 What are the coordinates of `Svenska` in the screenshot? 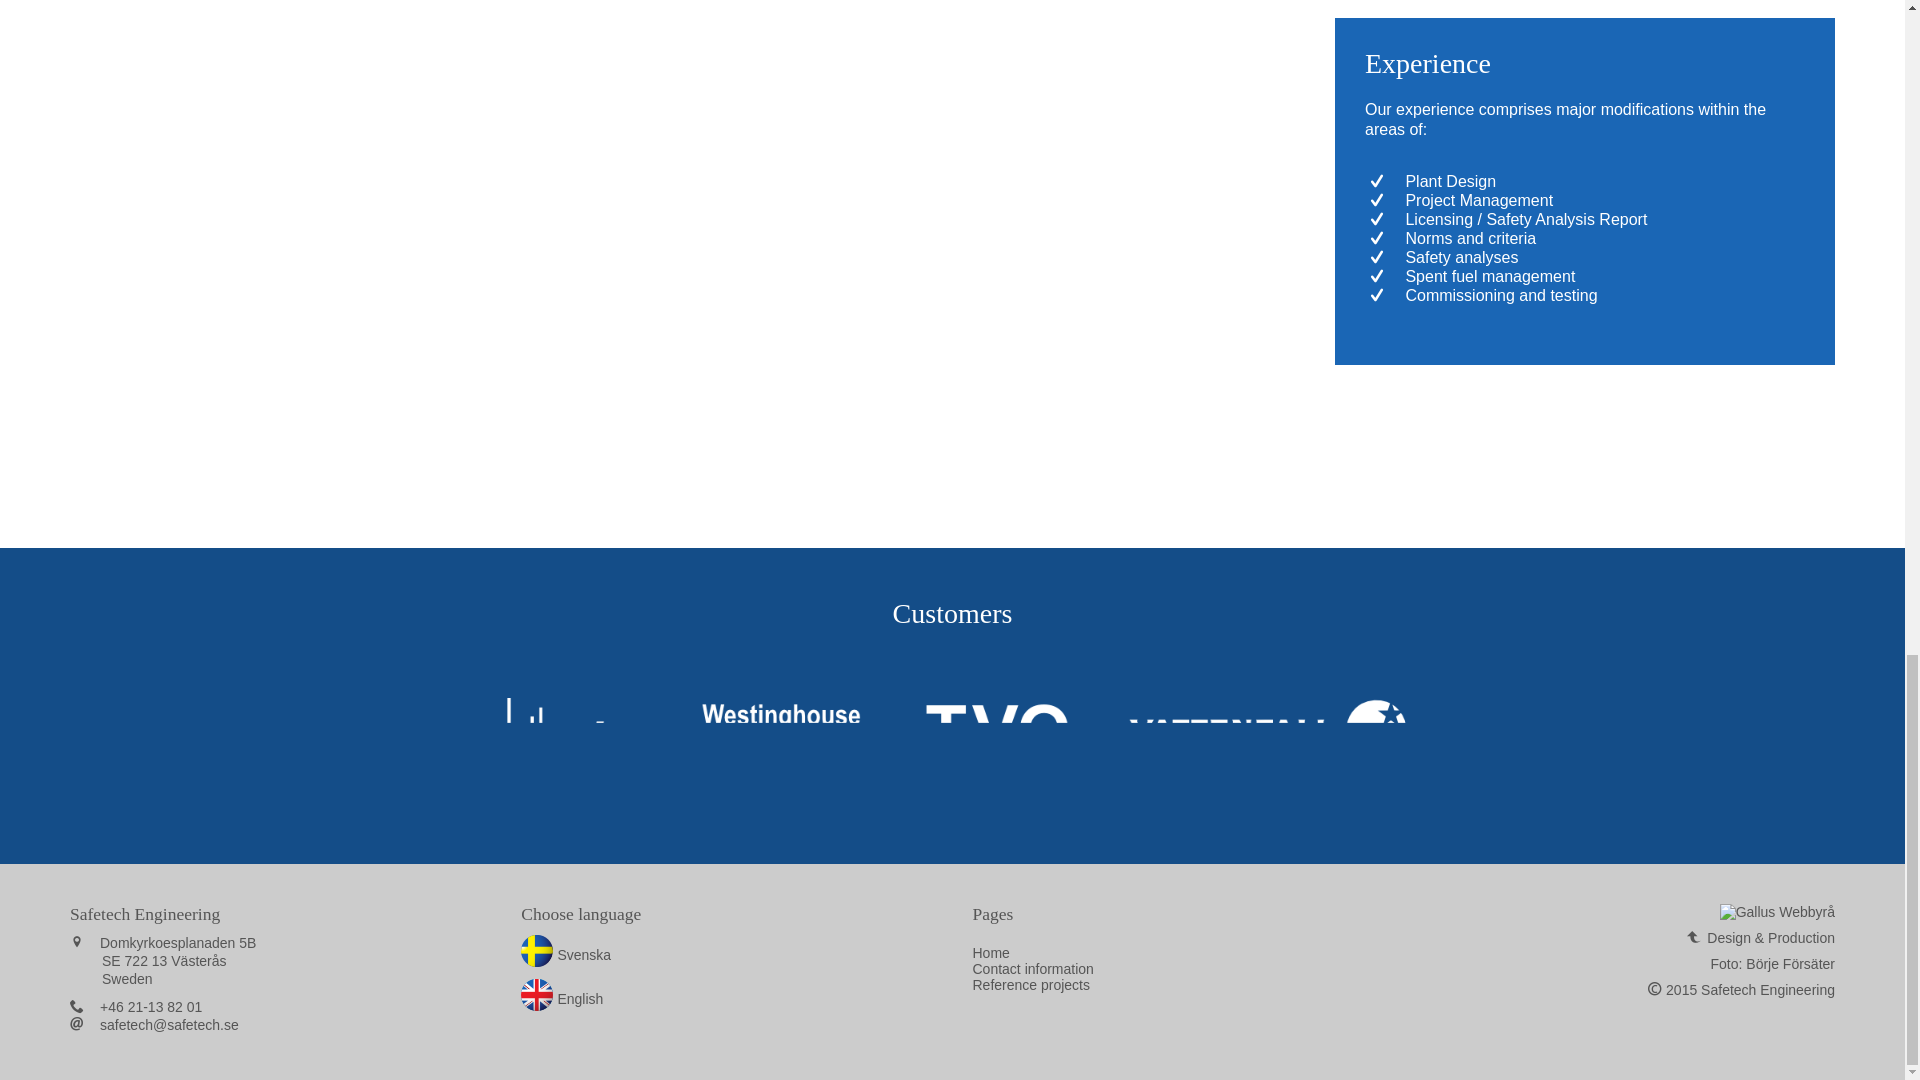 It's located at (565, 955).